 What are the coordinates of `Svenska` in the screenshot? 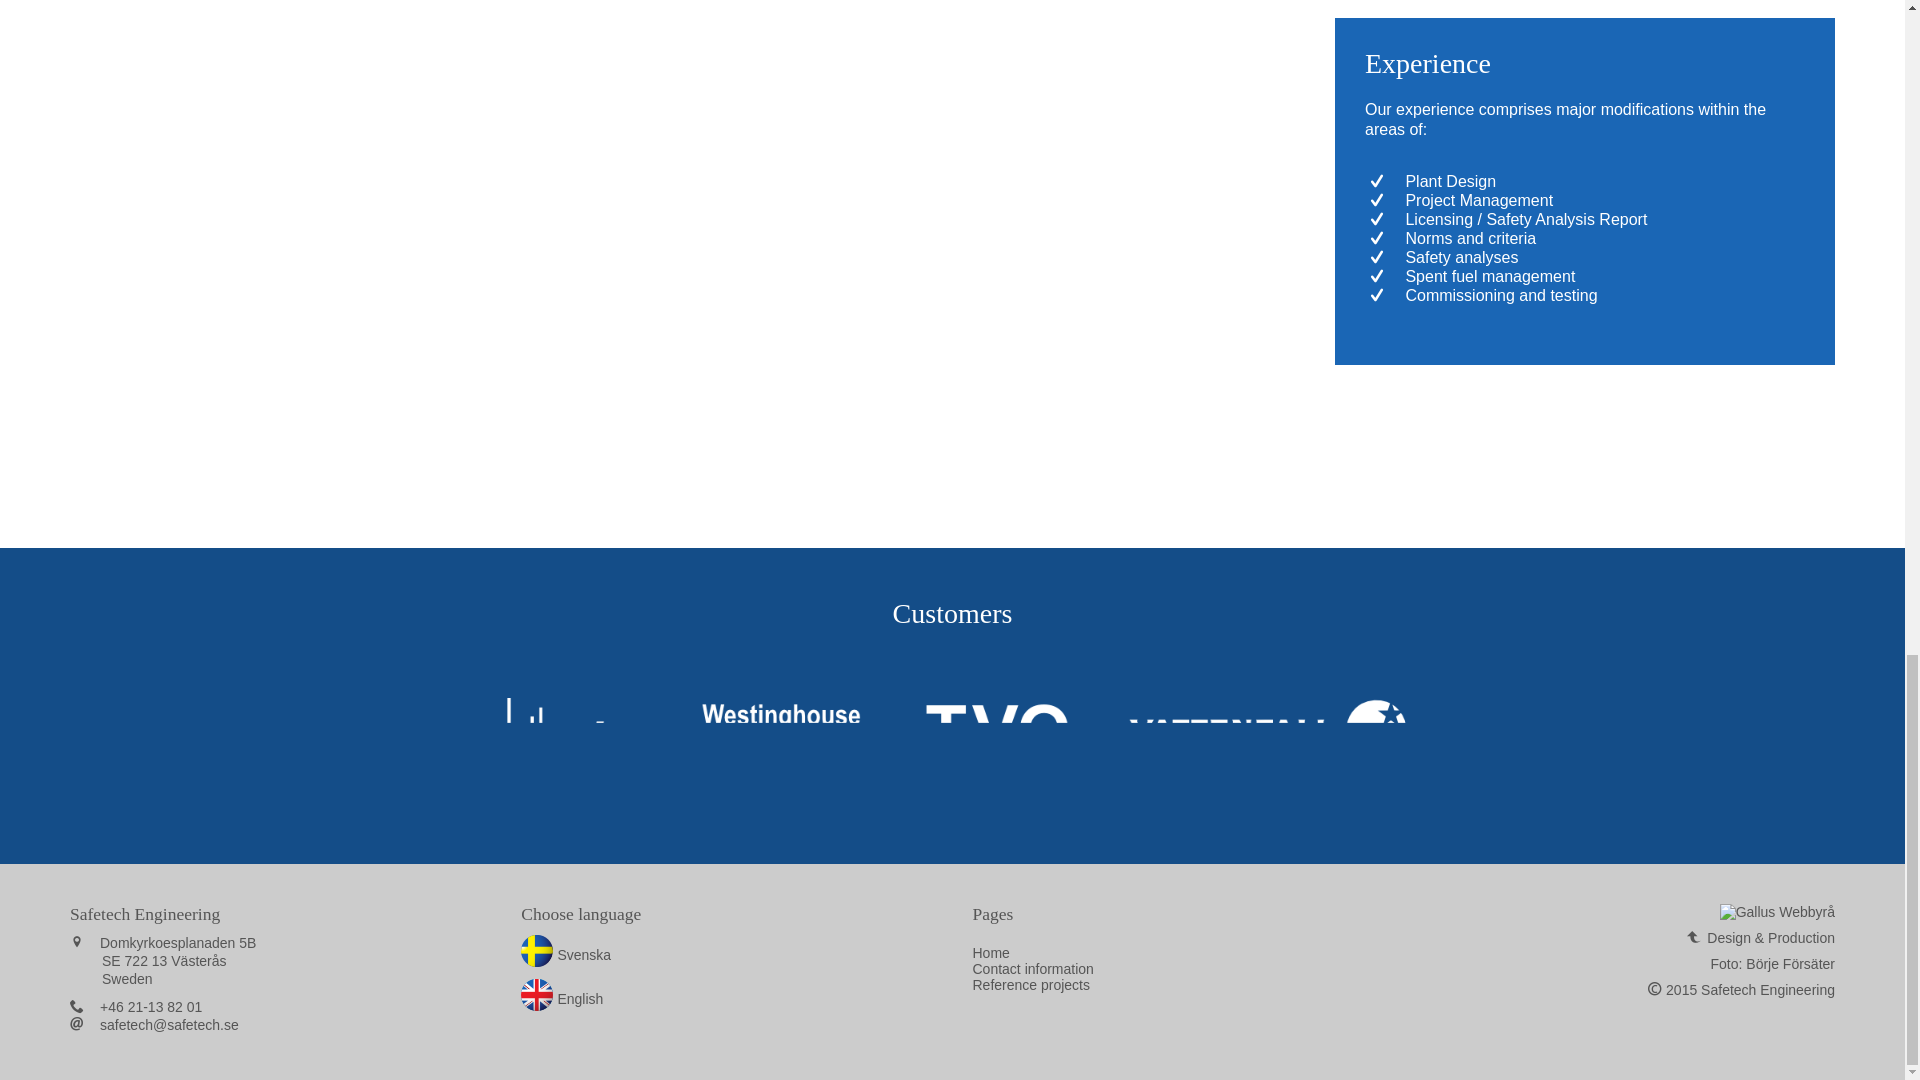 It's located at (565, 955).